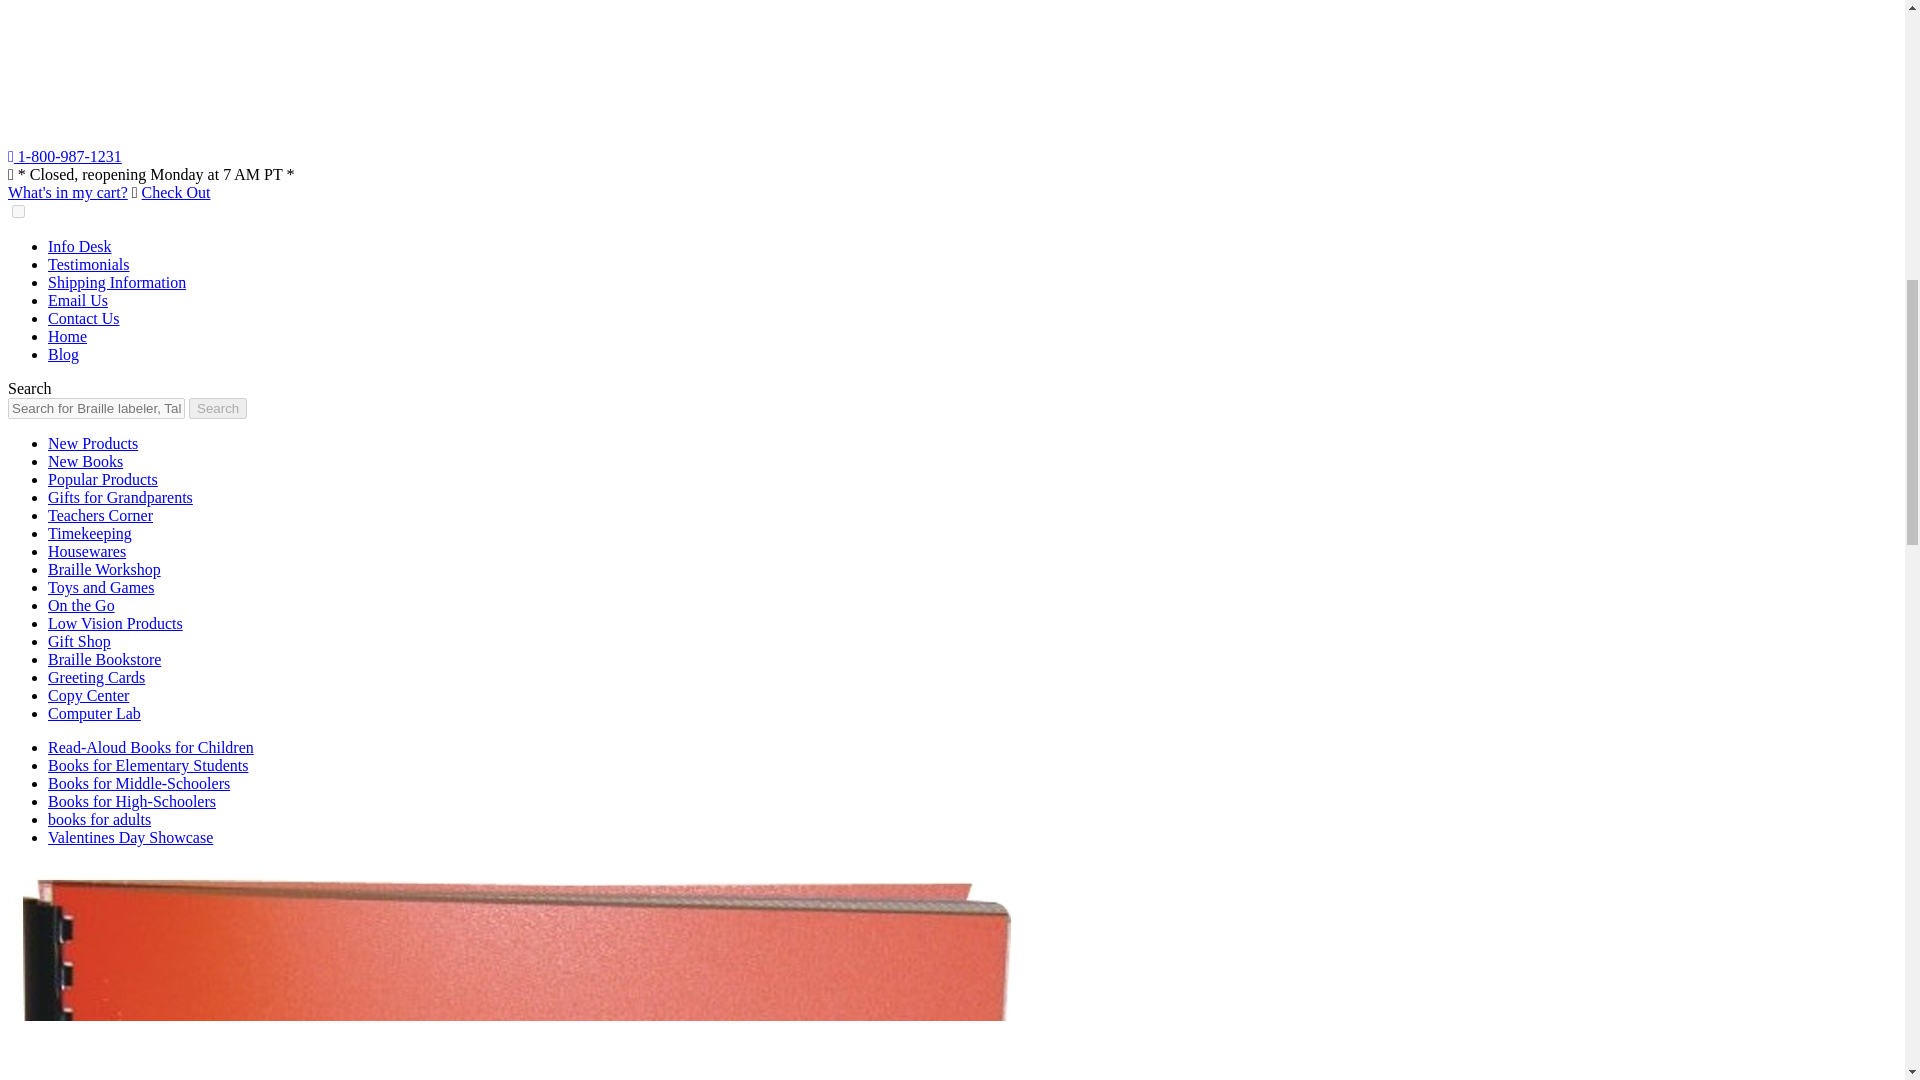 The height and width of the screenshot is (1080, 1920). What do you see at coordinates (115, 622) in the screenshot?
I see `Low Vision Products` at bounding box center [115, 622].